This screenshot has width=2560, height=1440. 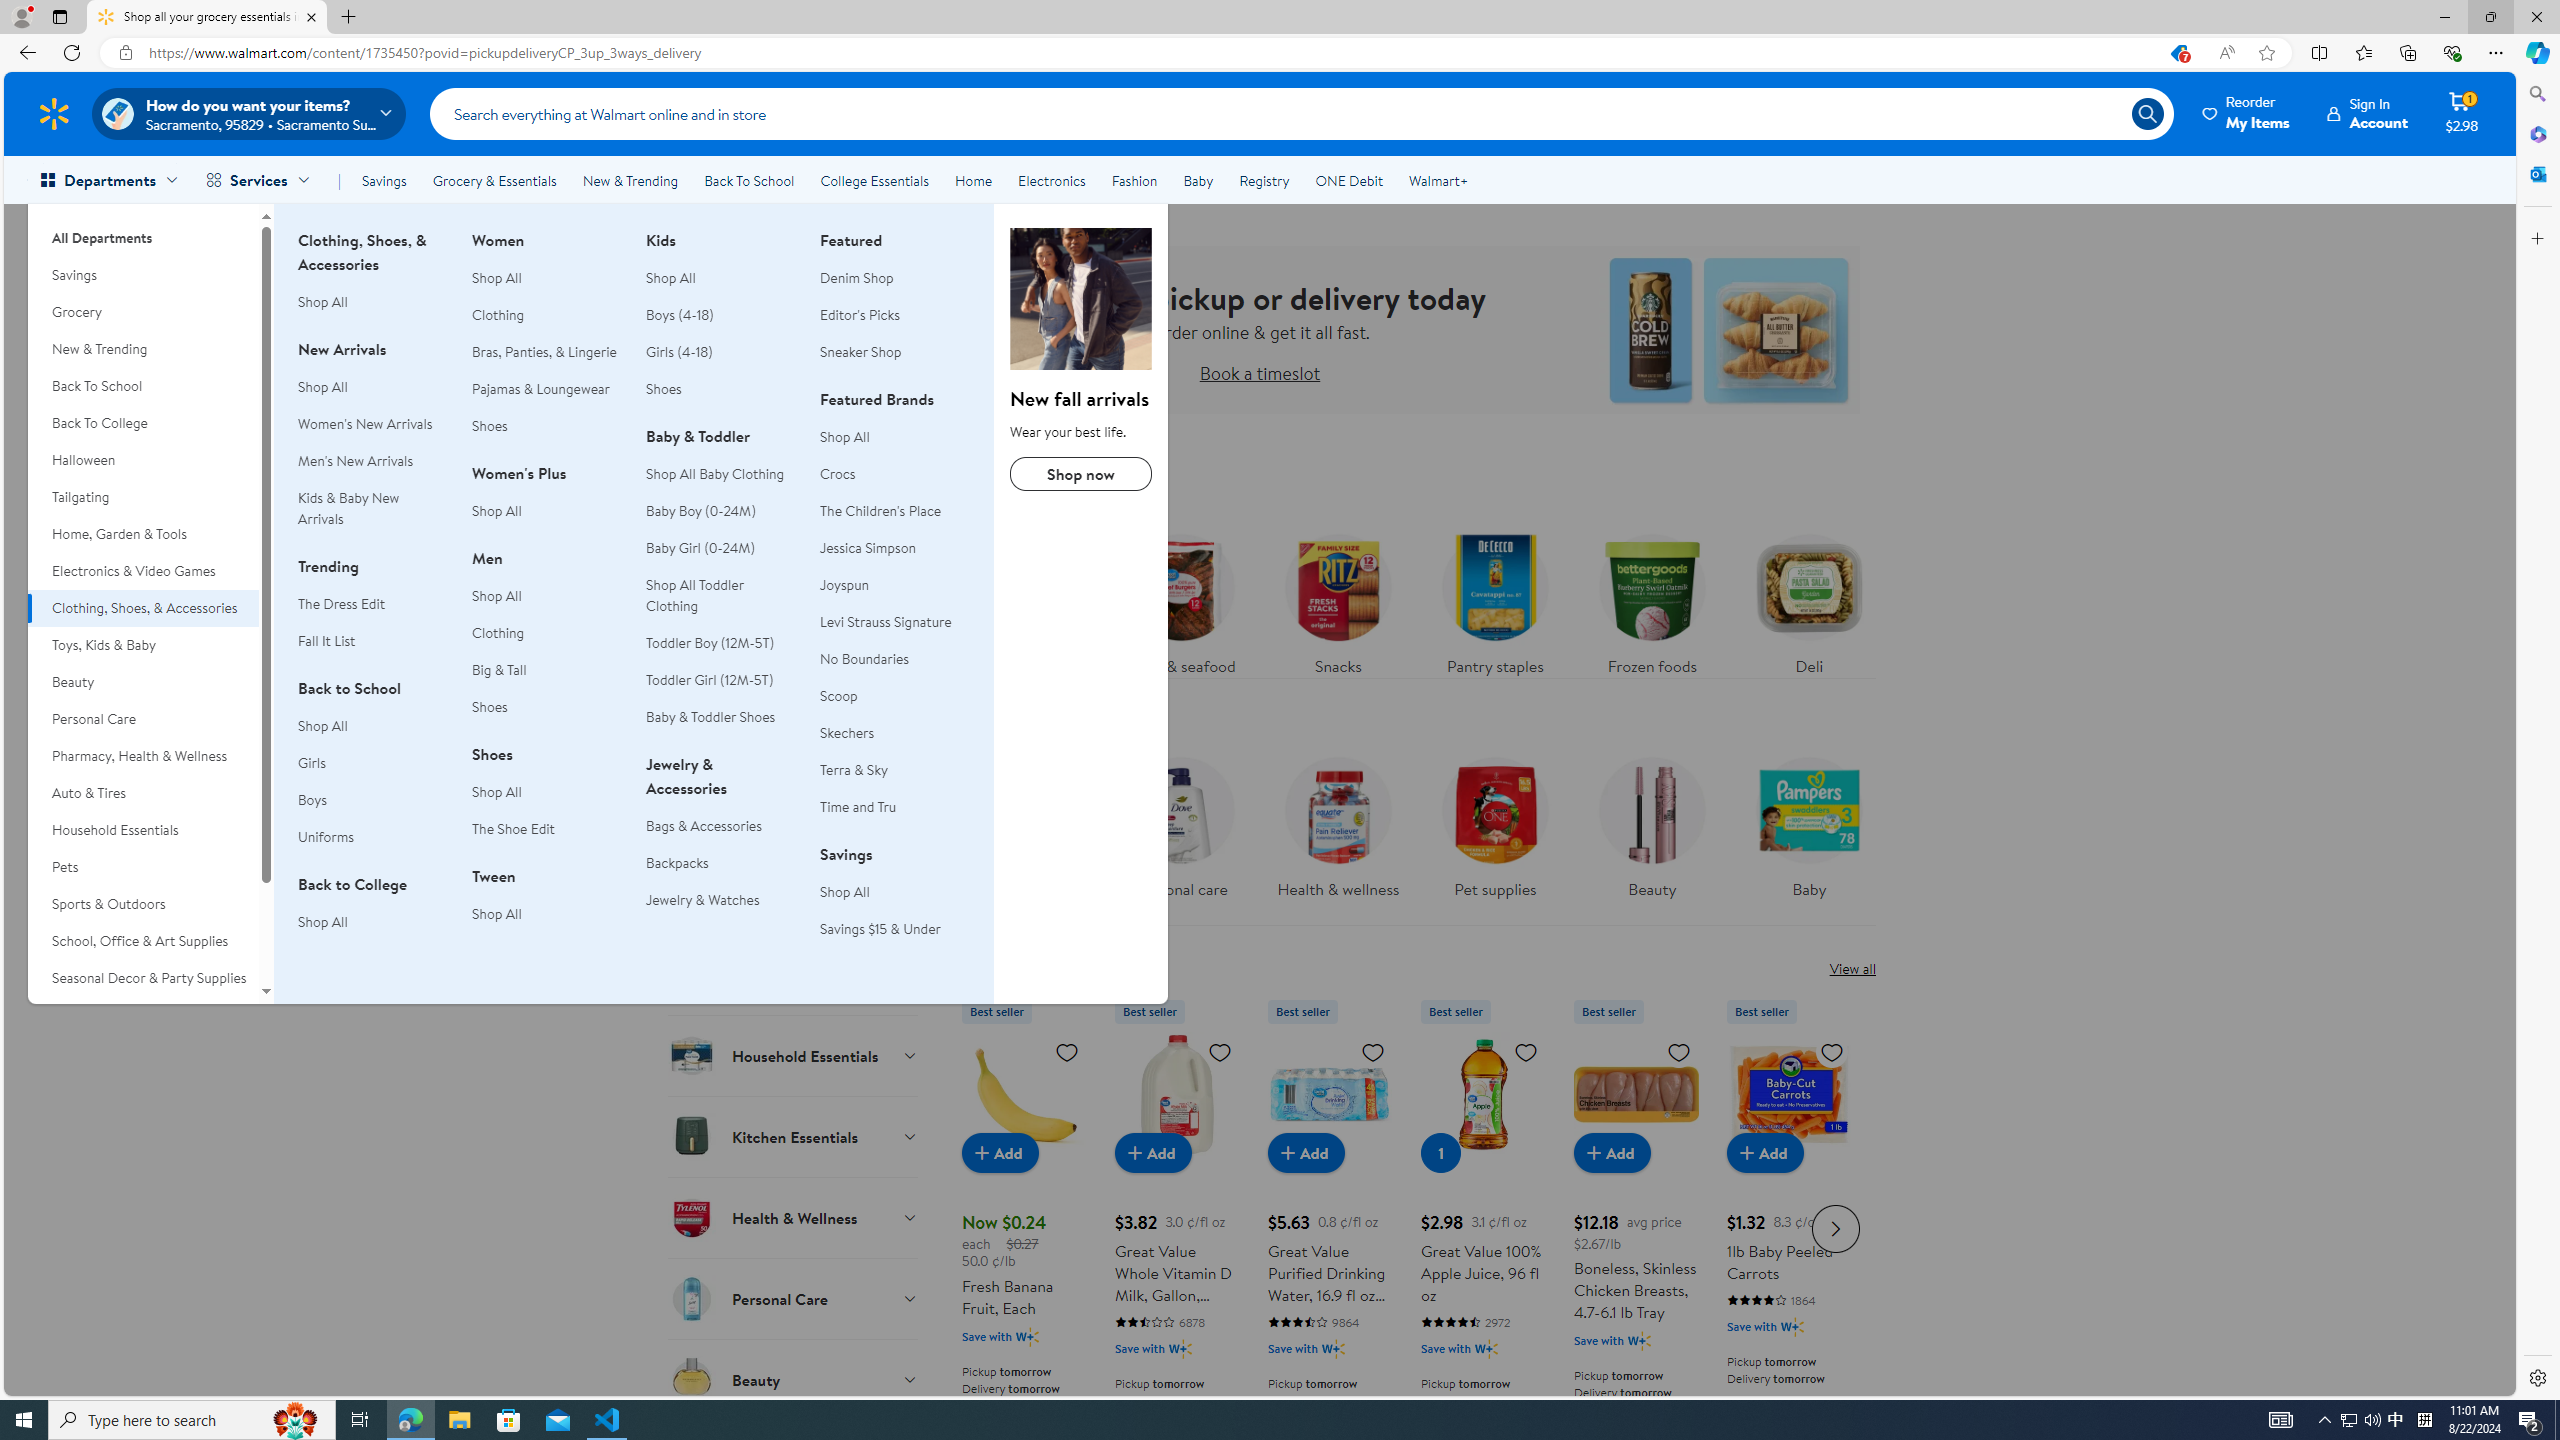 What do you see at coordinates (1180, 834) in the screenshot?
I see `Personal care` at bounding box center [1180, 834].